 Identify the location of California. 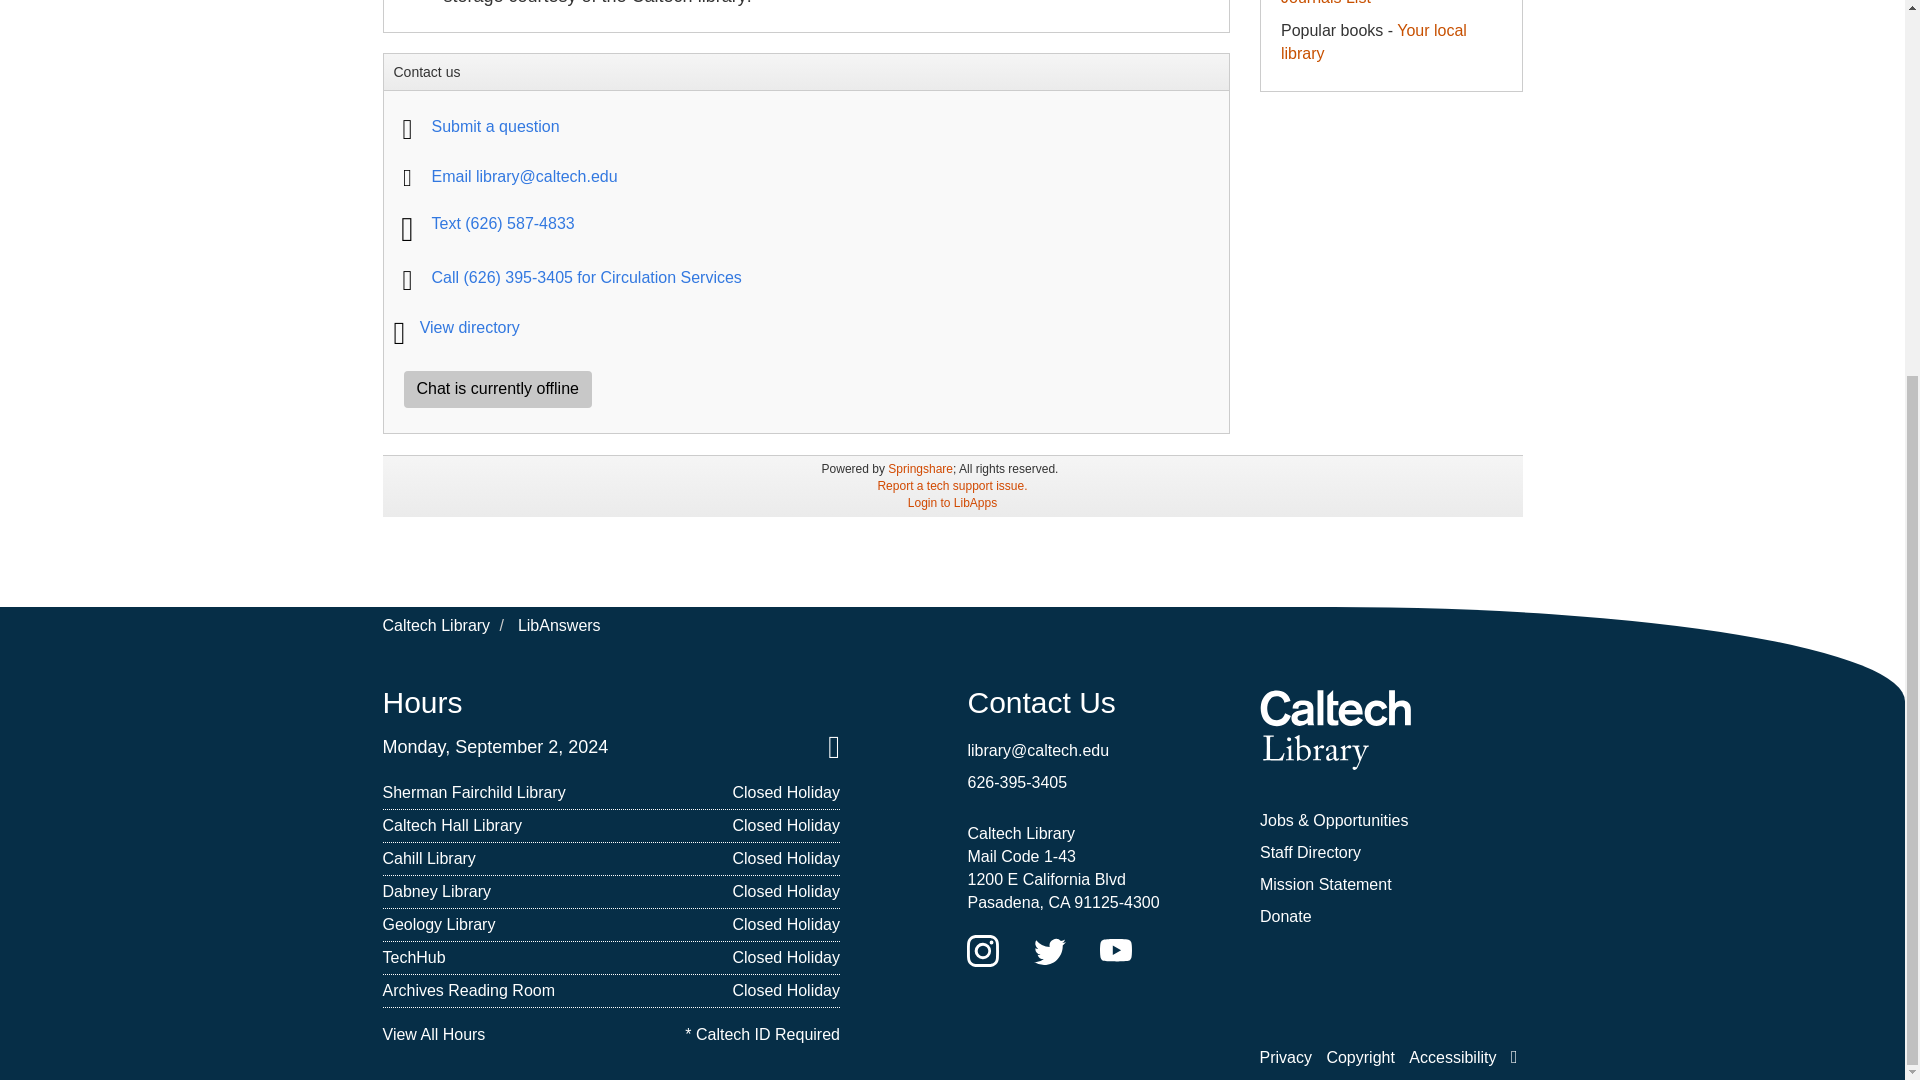
(1058, 902).